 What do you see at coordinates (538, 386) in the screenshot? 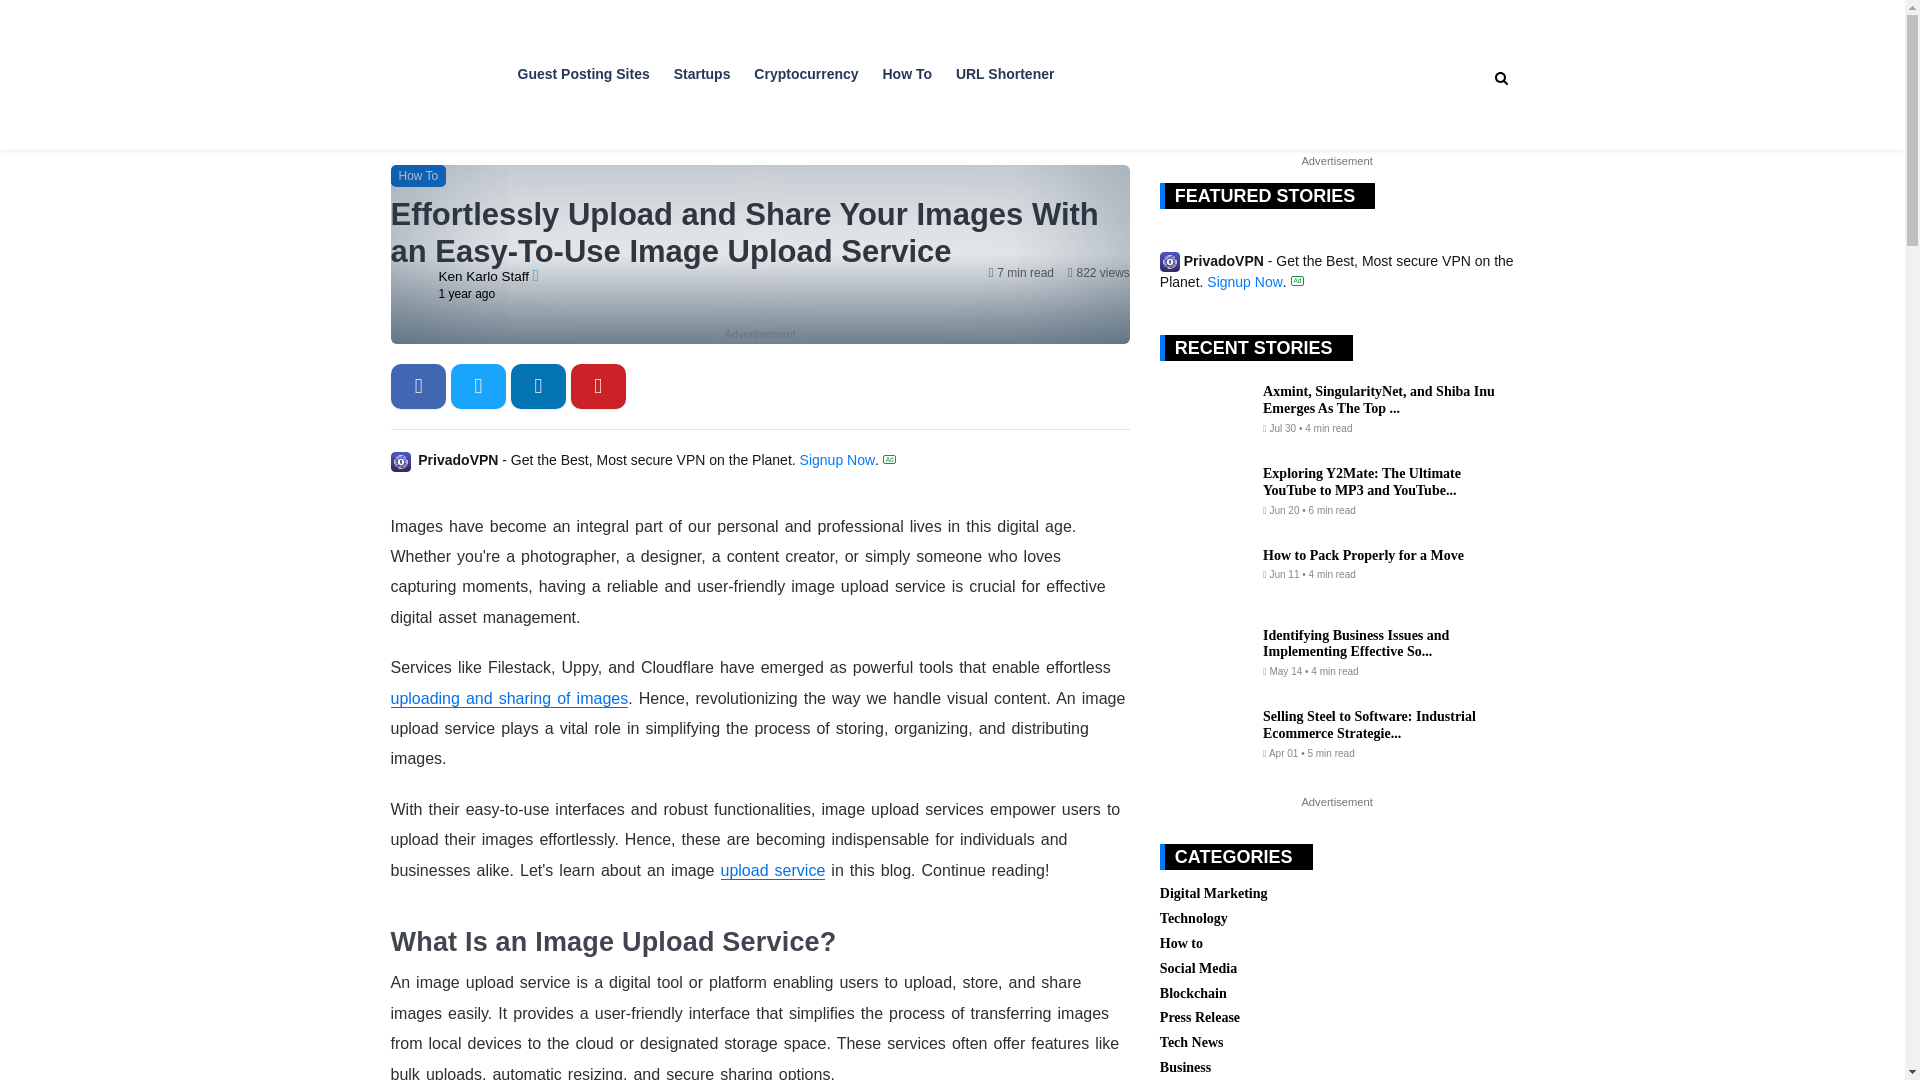
I see `Share to Linkedin` at bounding box center [538, 386].